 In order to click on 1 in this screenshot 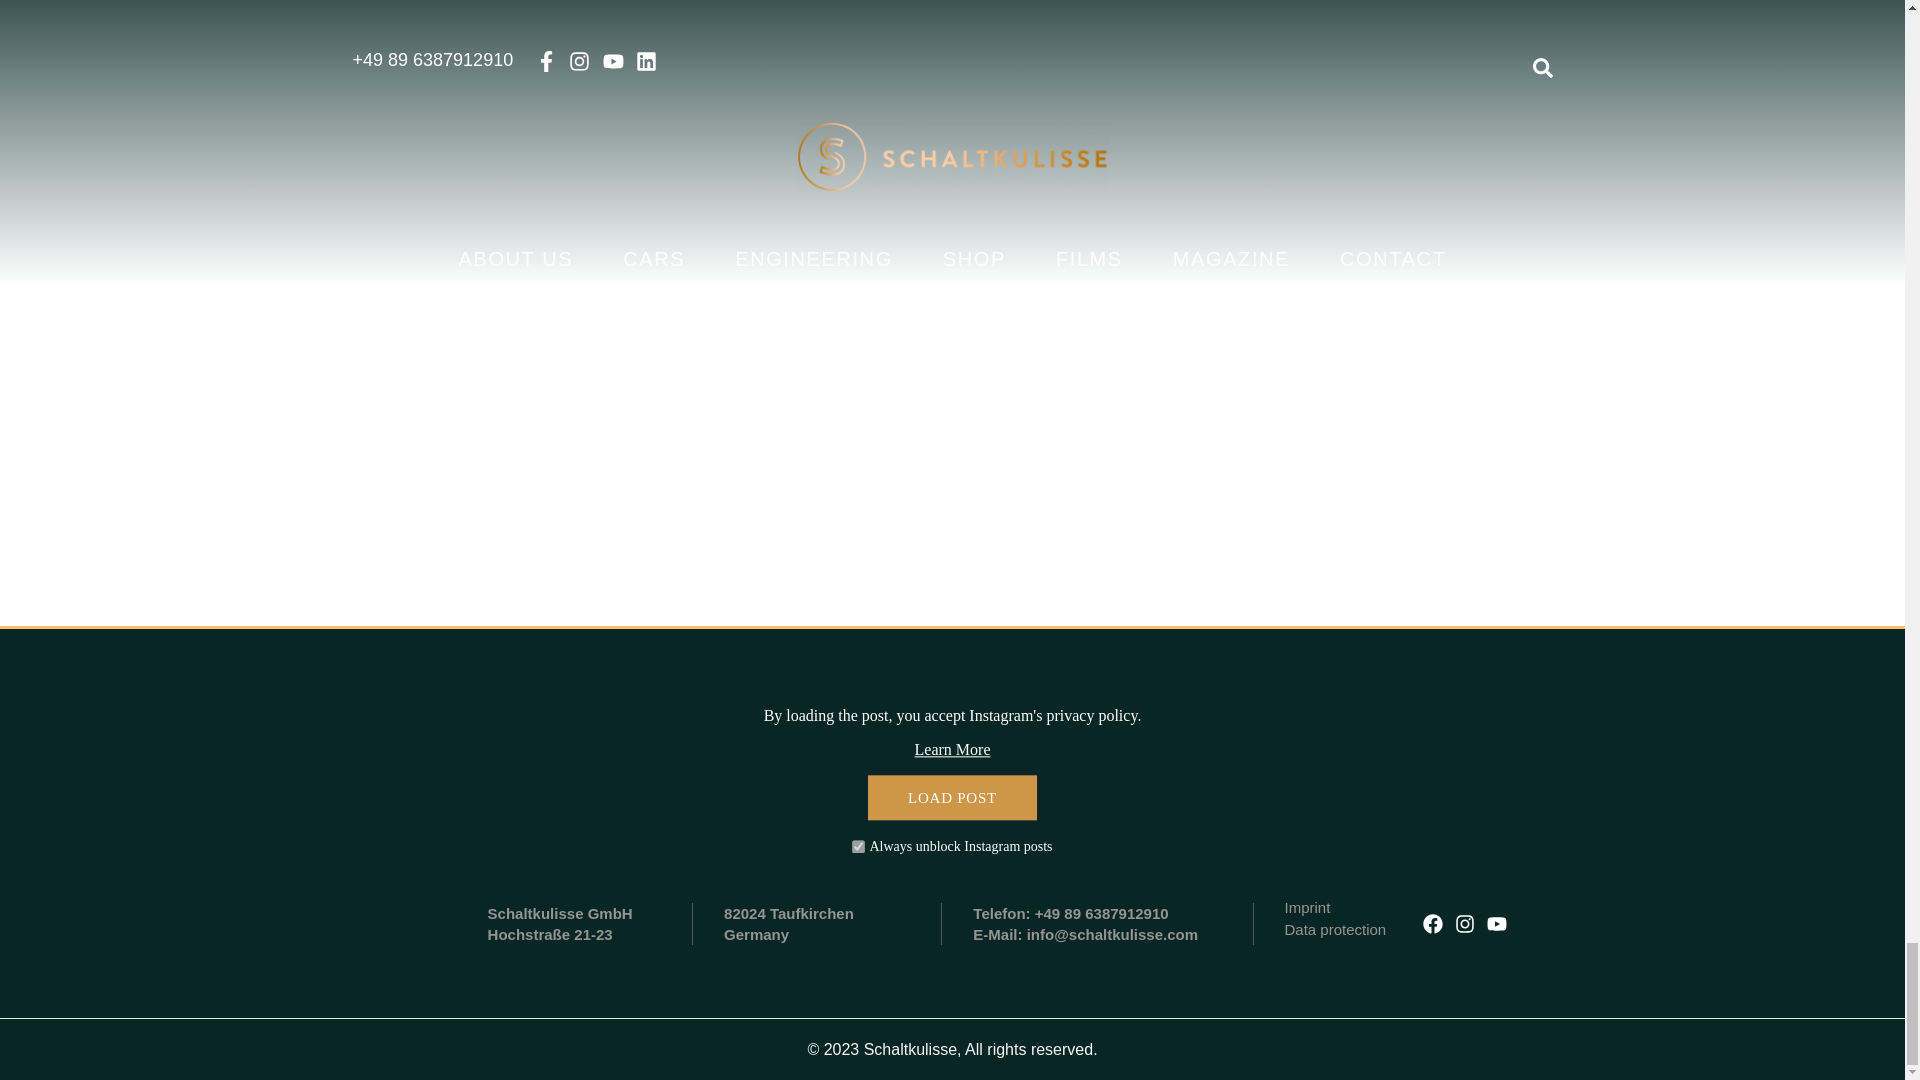, I will do `click(858, 846)`.